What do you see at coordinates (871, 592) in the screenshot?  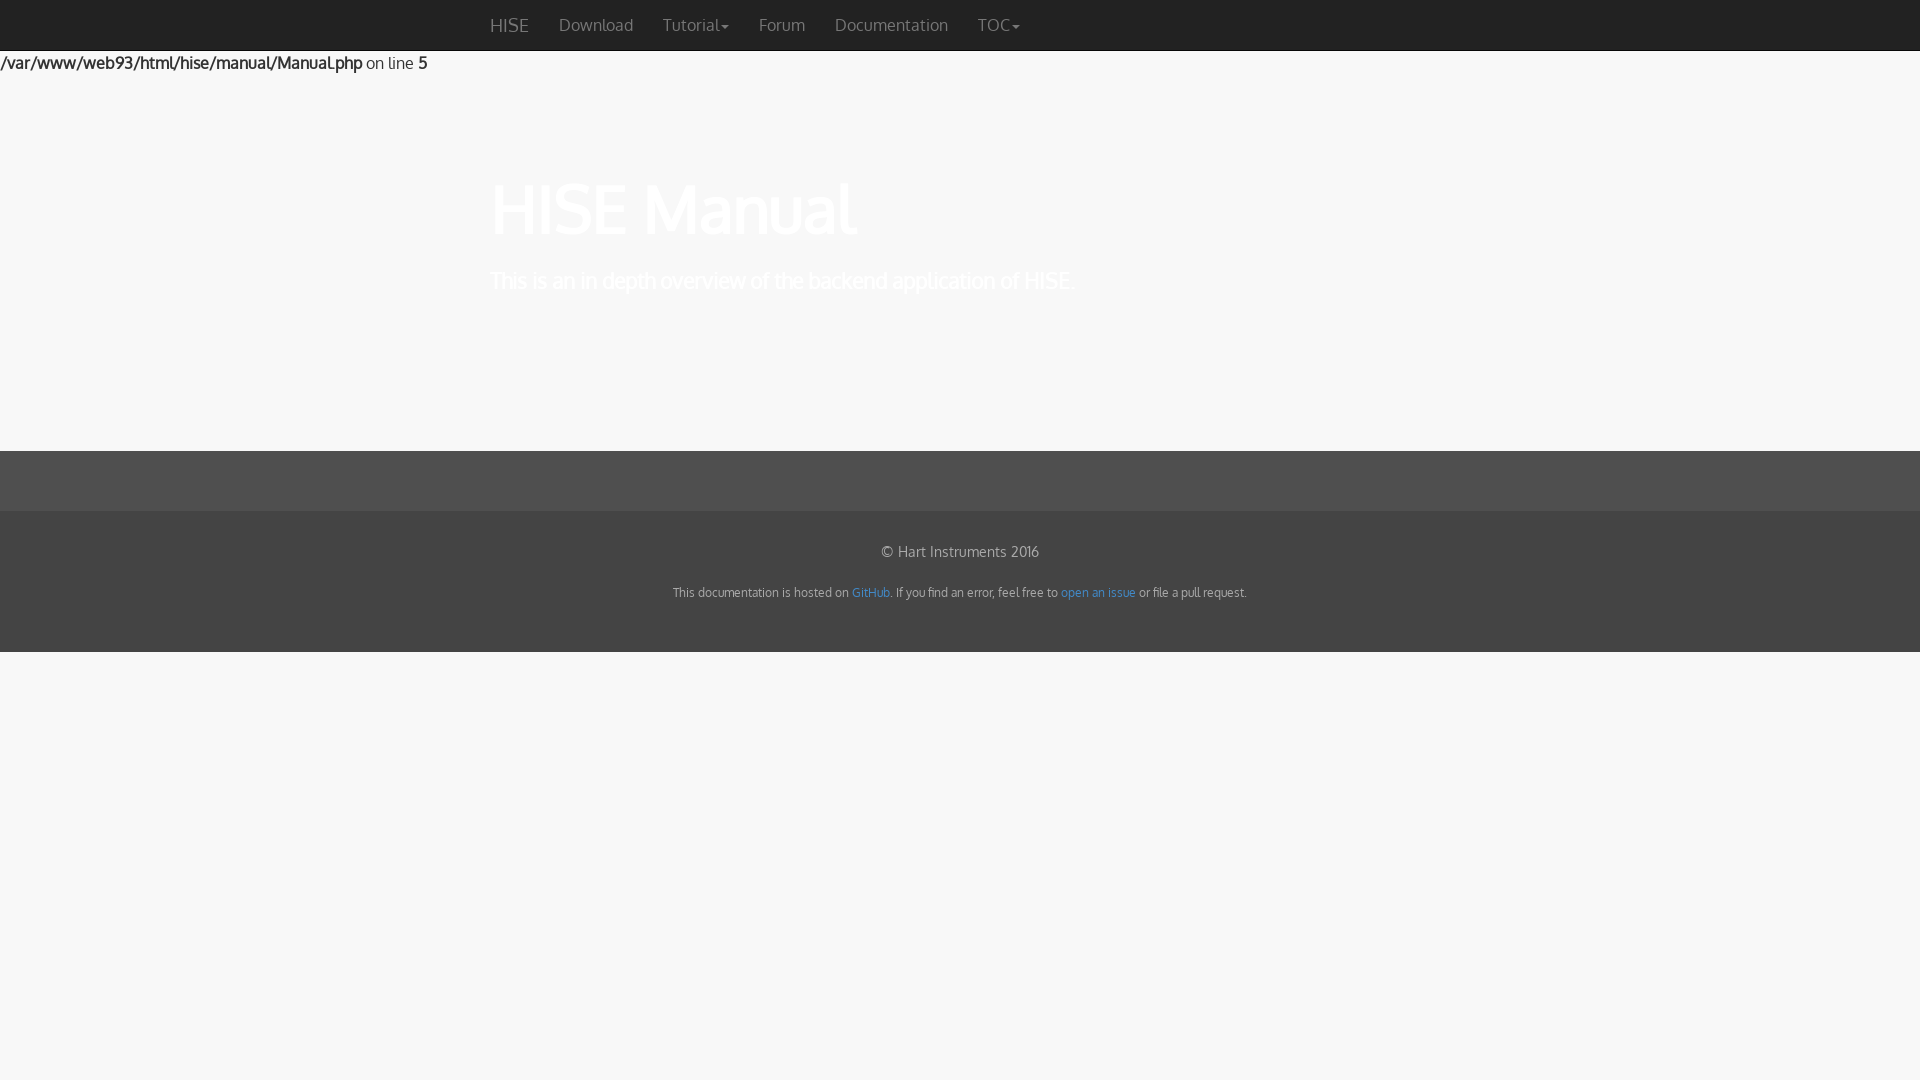 I see `GitHub` at bounding box center [871, 592].